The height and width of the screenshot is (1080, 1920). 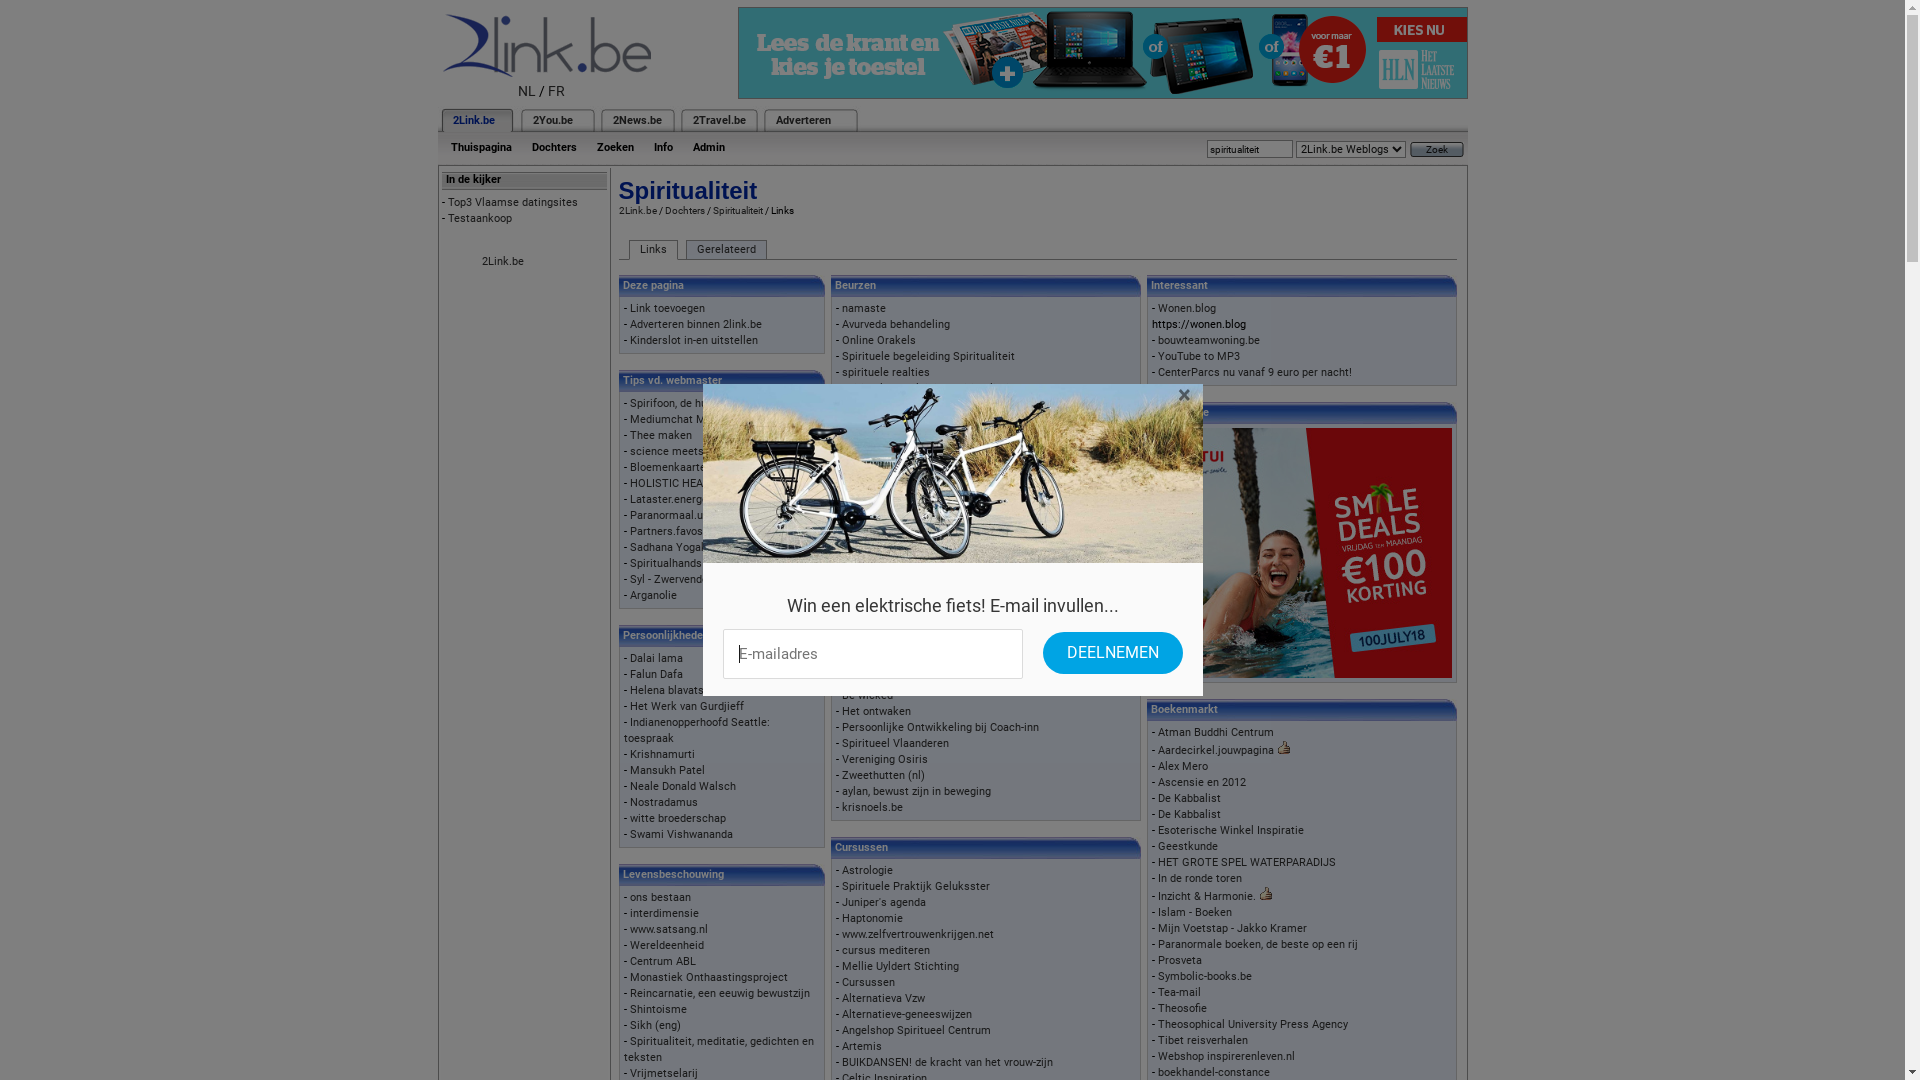 I want to click on Spiritueel Vlaanderen, so click(x=896, y=744).